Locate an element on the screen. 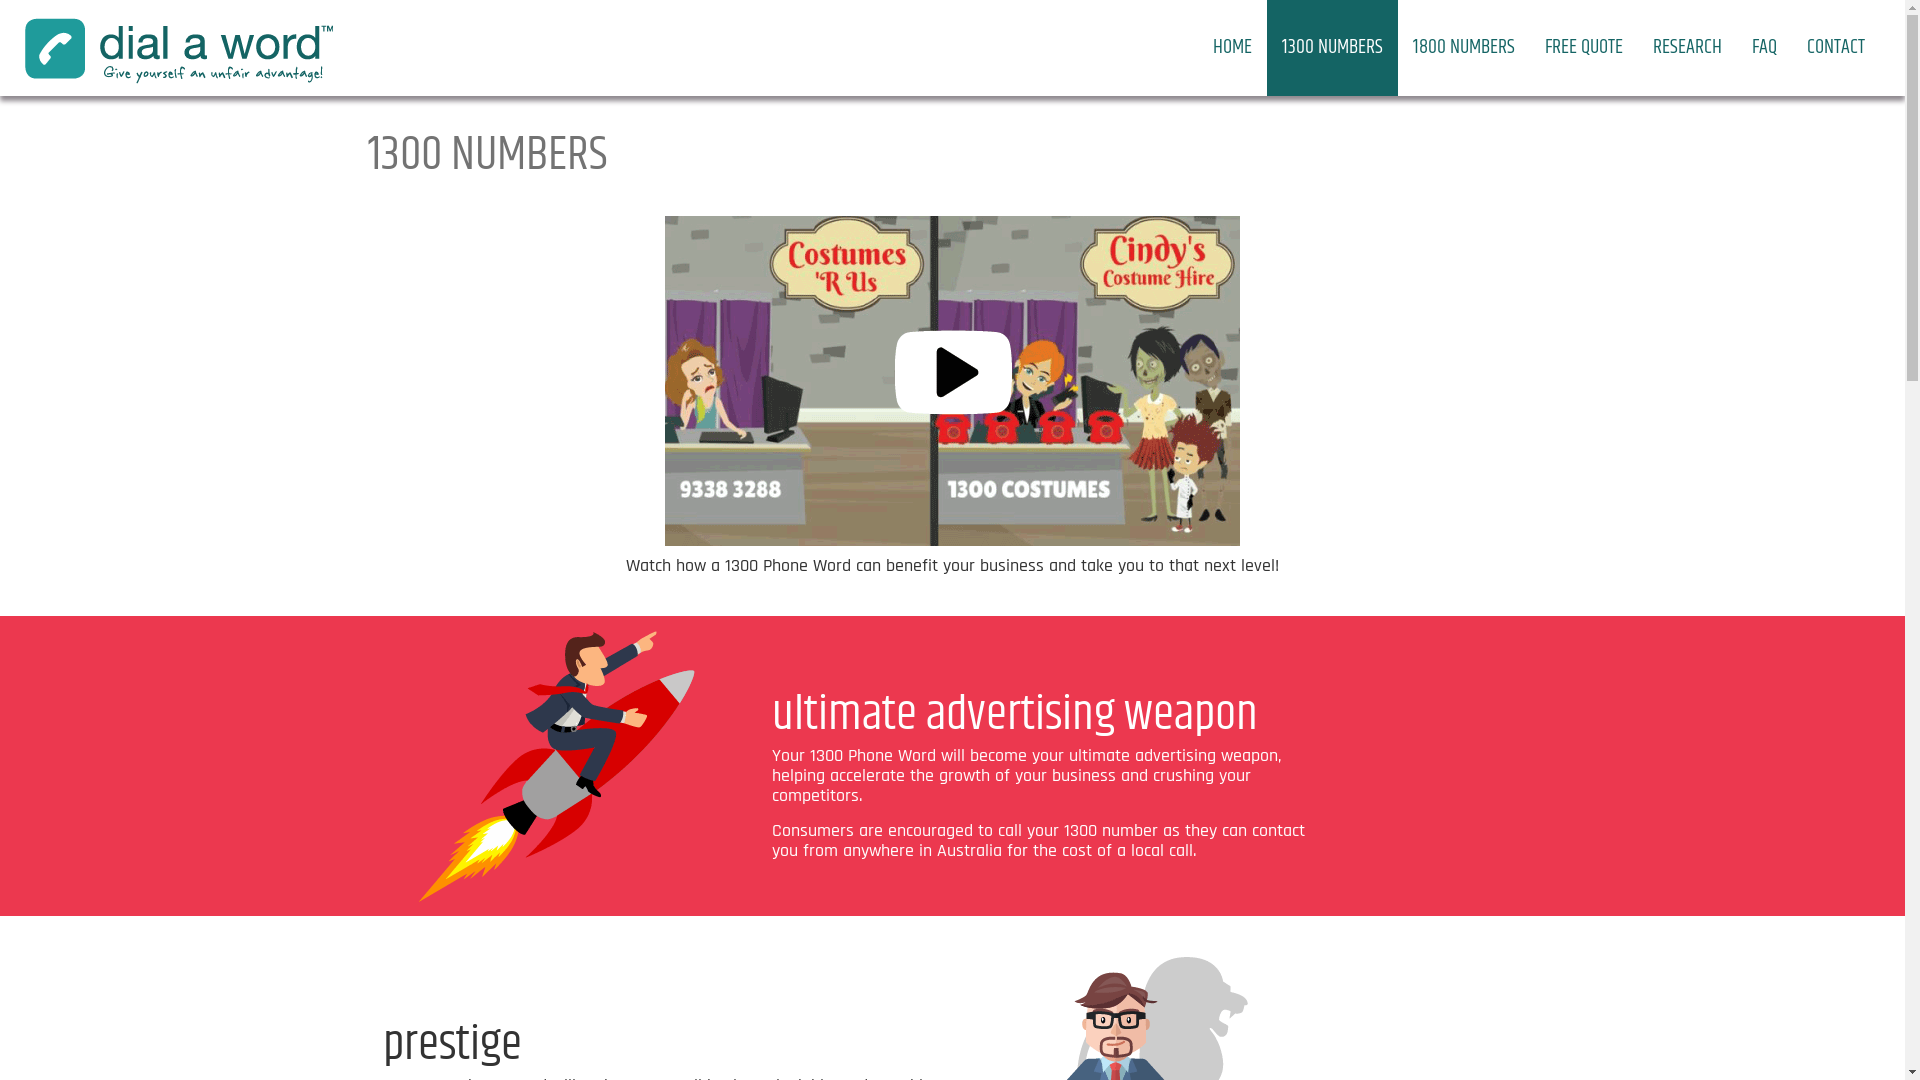  HOME is located at coordinates (1232, 48).